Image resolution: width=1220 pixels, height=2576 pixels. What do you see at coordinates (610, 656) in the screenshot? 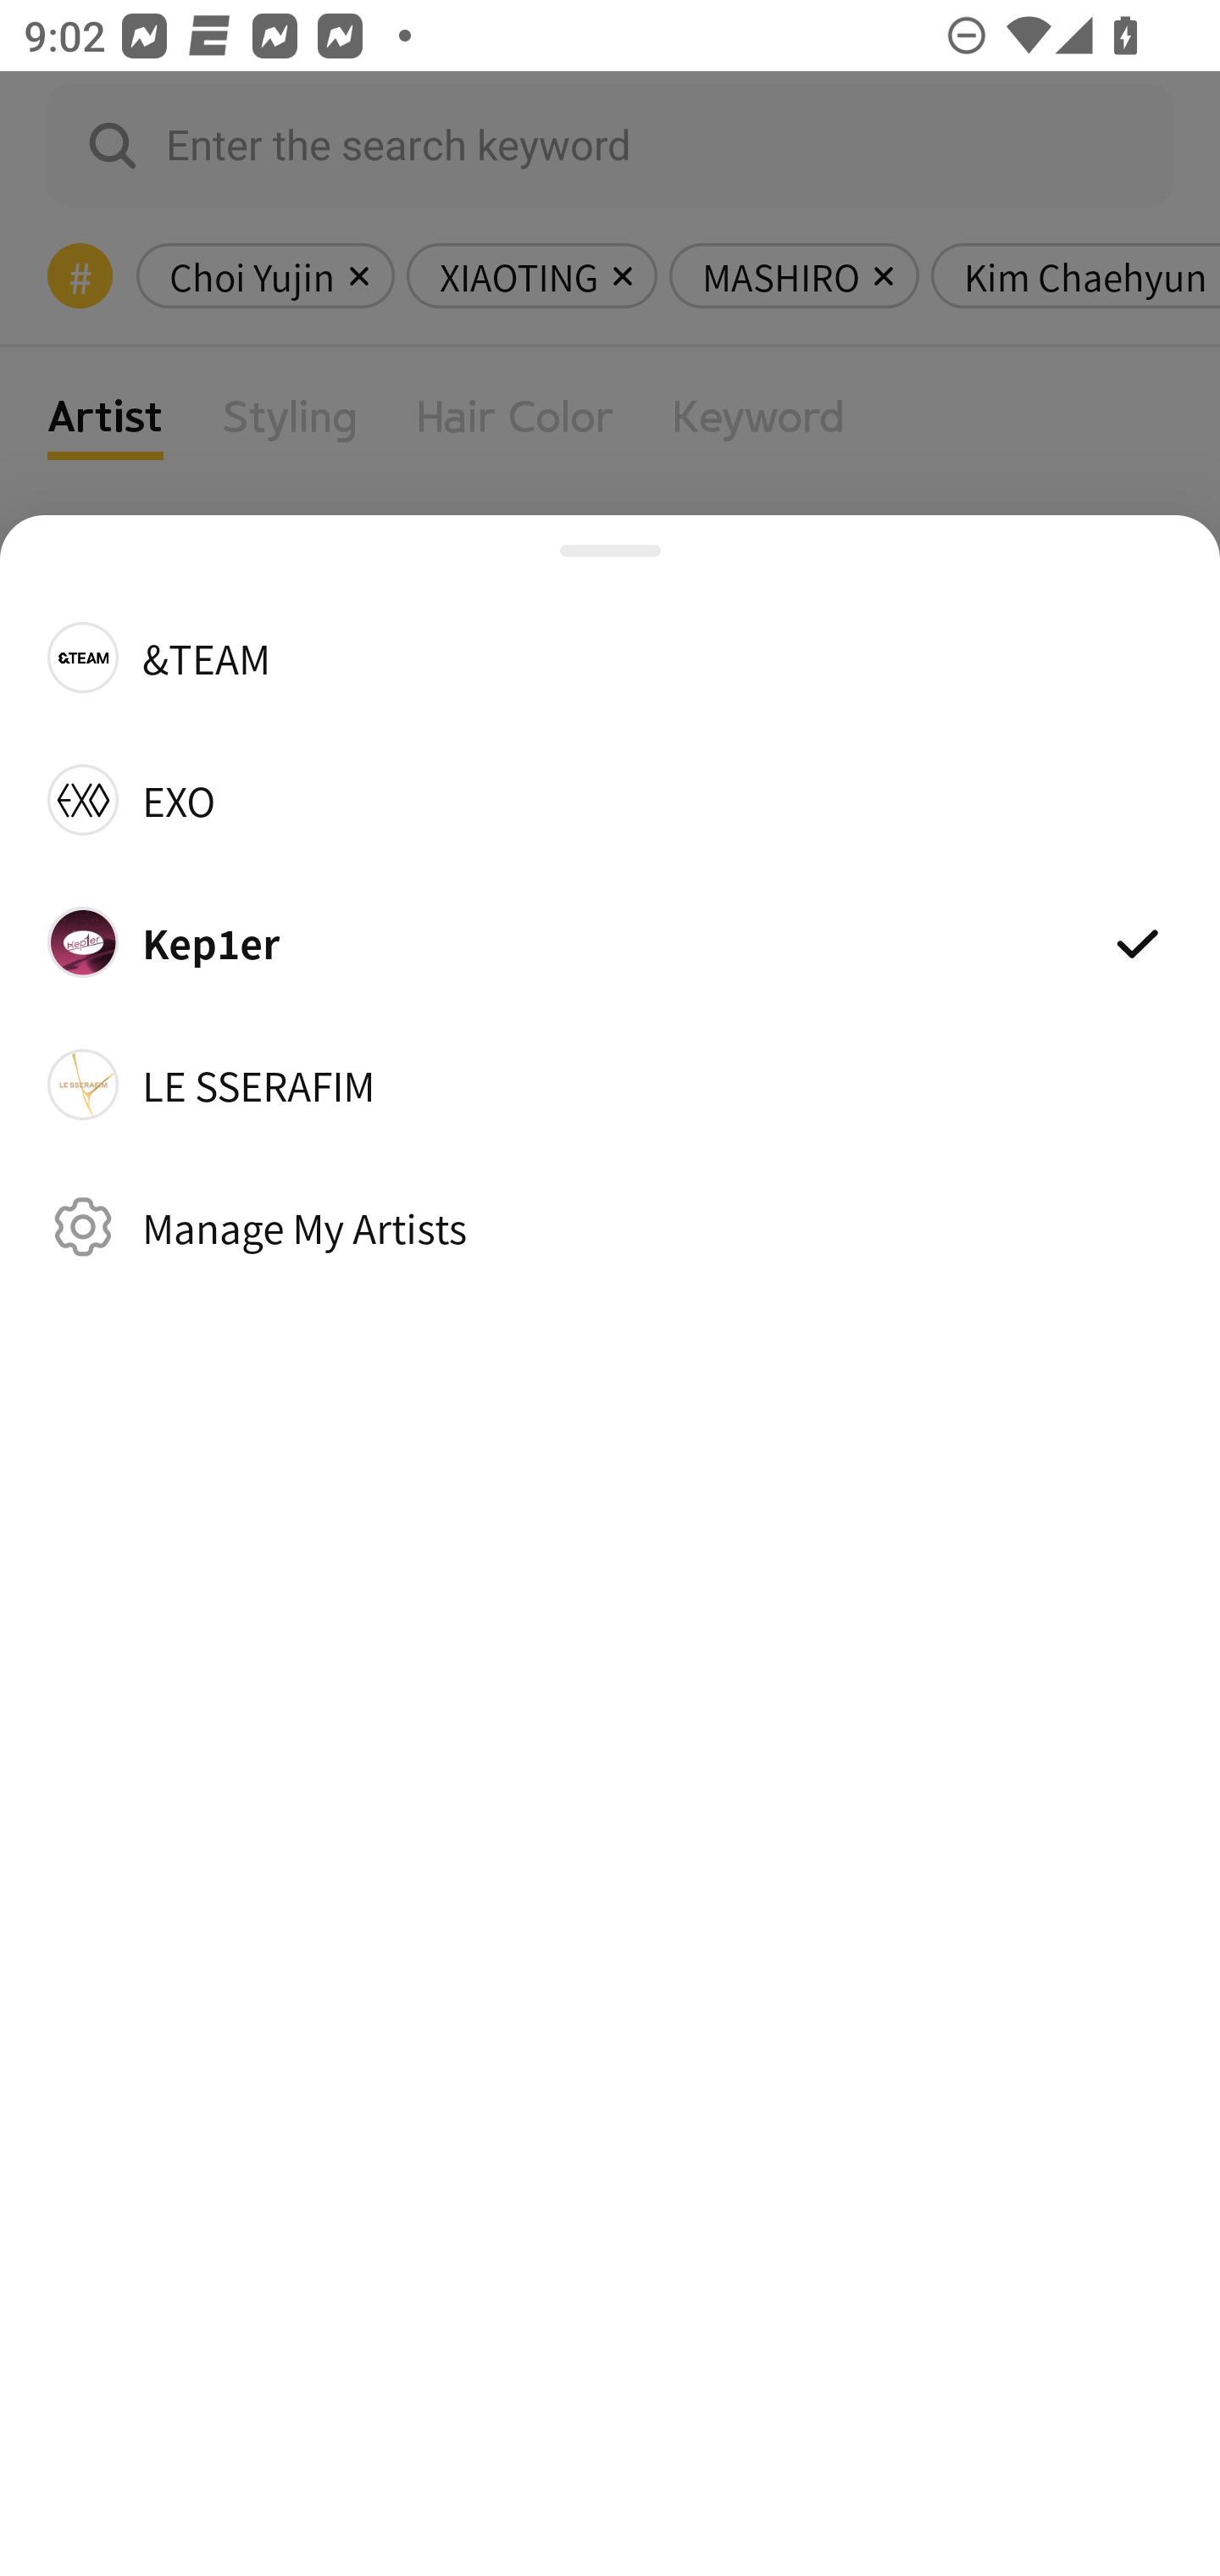
I see `&TEAM` at bounding box center [610, 656].